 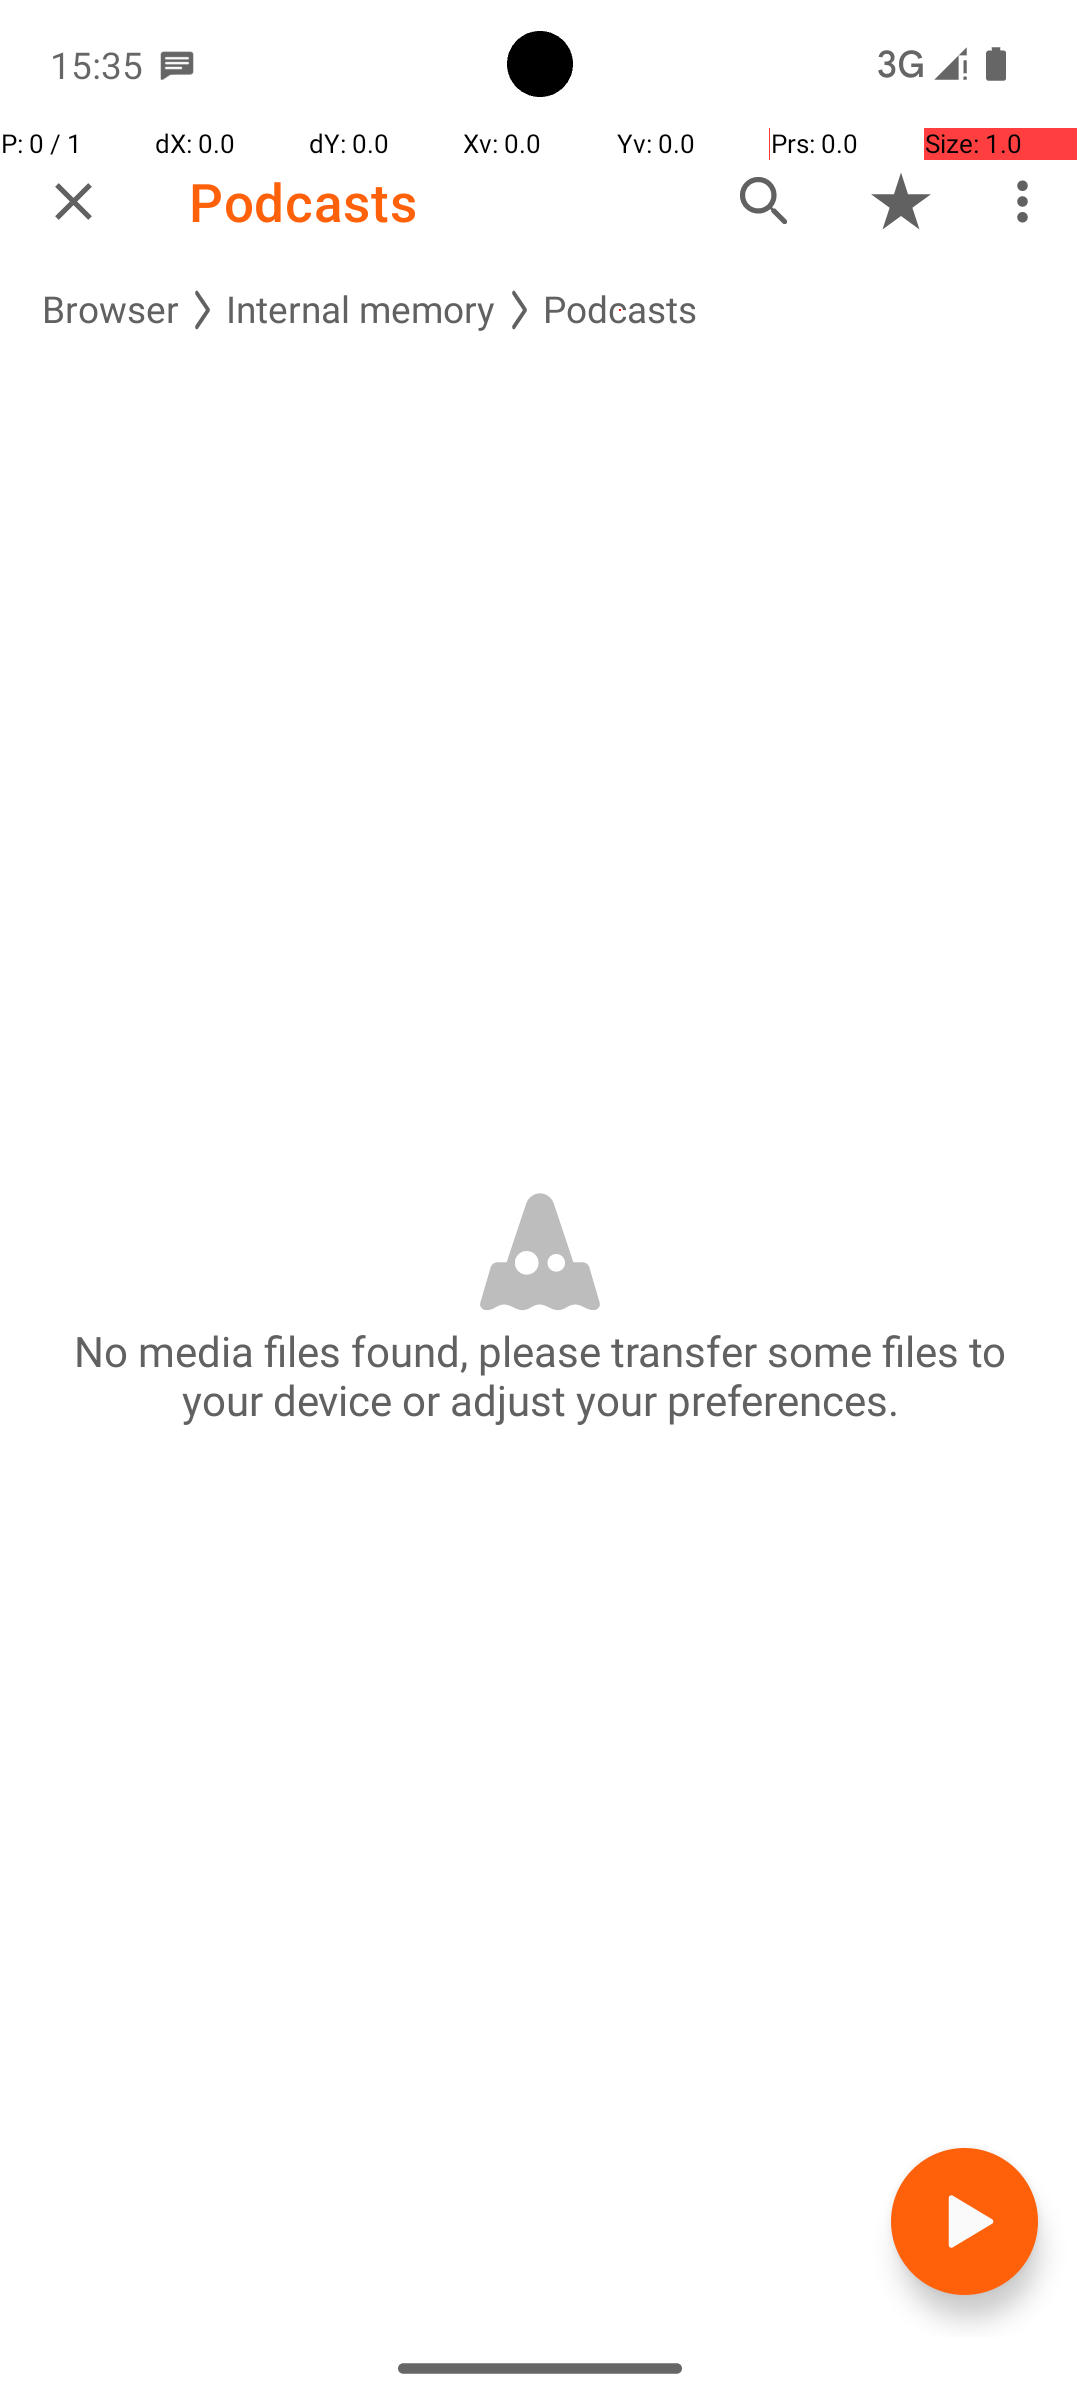 What do you see at coordinates (540, 1375) in the screenshot?
I see `No media files found, please transfer some files to your device or adjust your preferences.` at bounding box center [540, 1375].